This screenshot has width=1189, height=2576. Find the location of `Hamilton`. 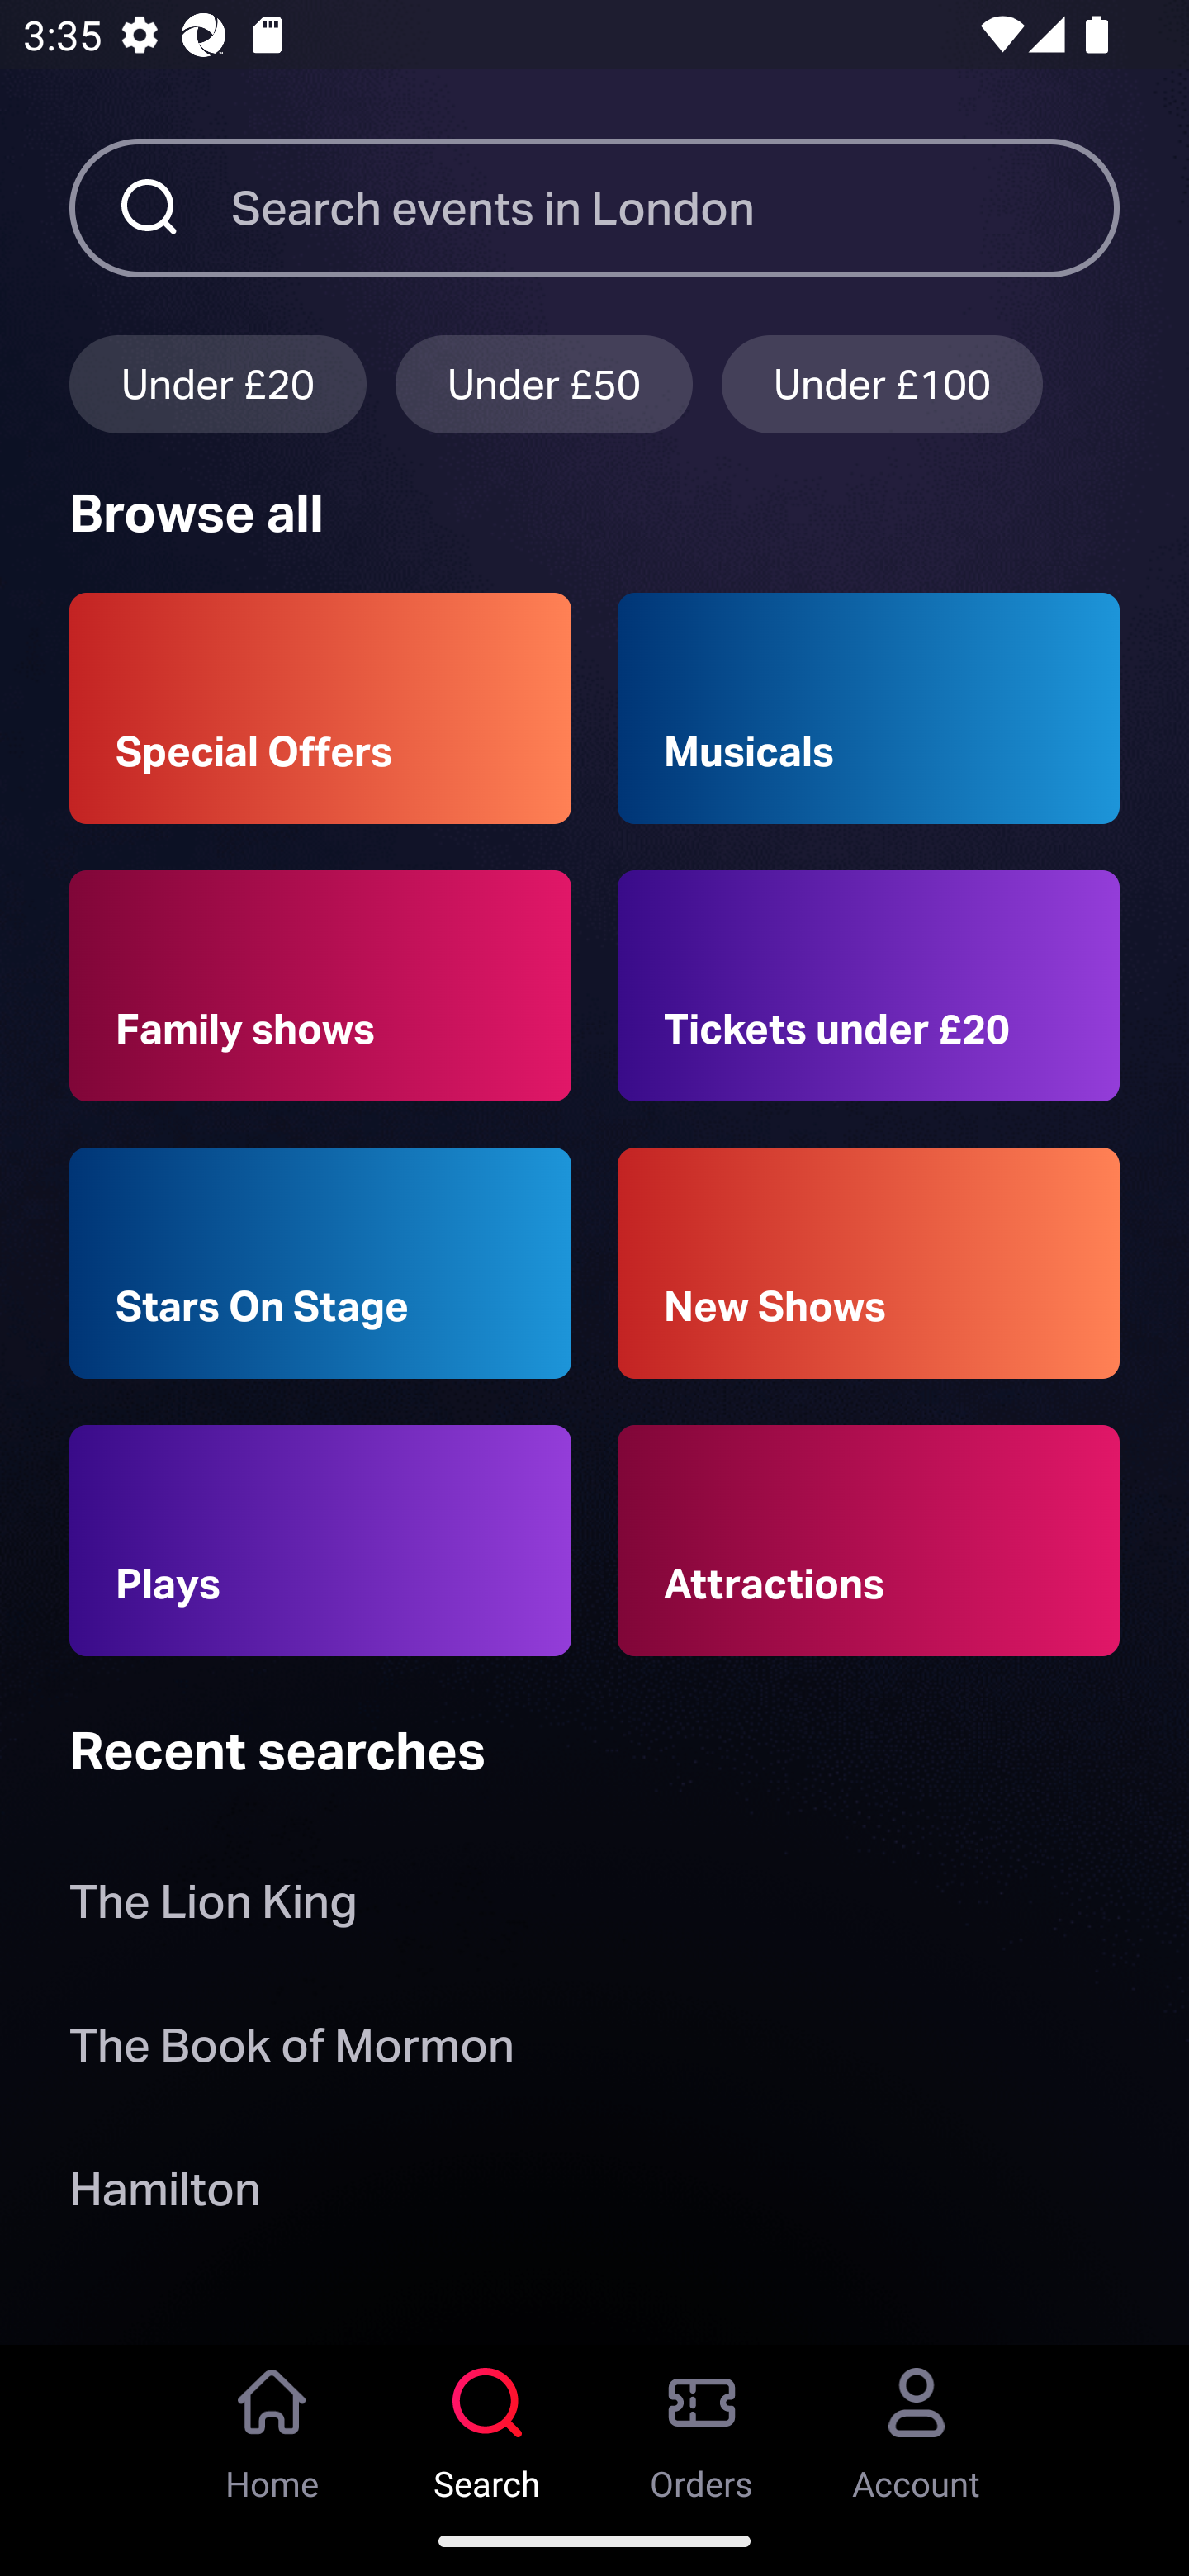

Hamilton is located at coordinates (164, 2195).